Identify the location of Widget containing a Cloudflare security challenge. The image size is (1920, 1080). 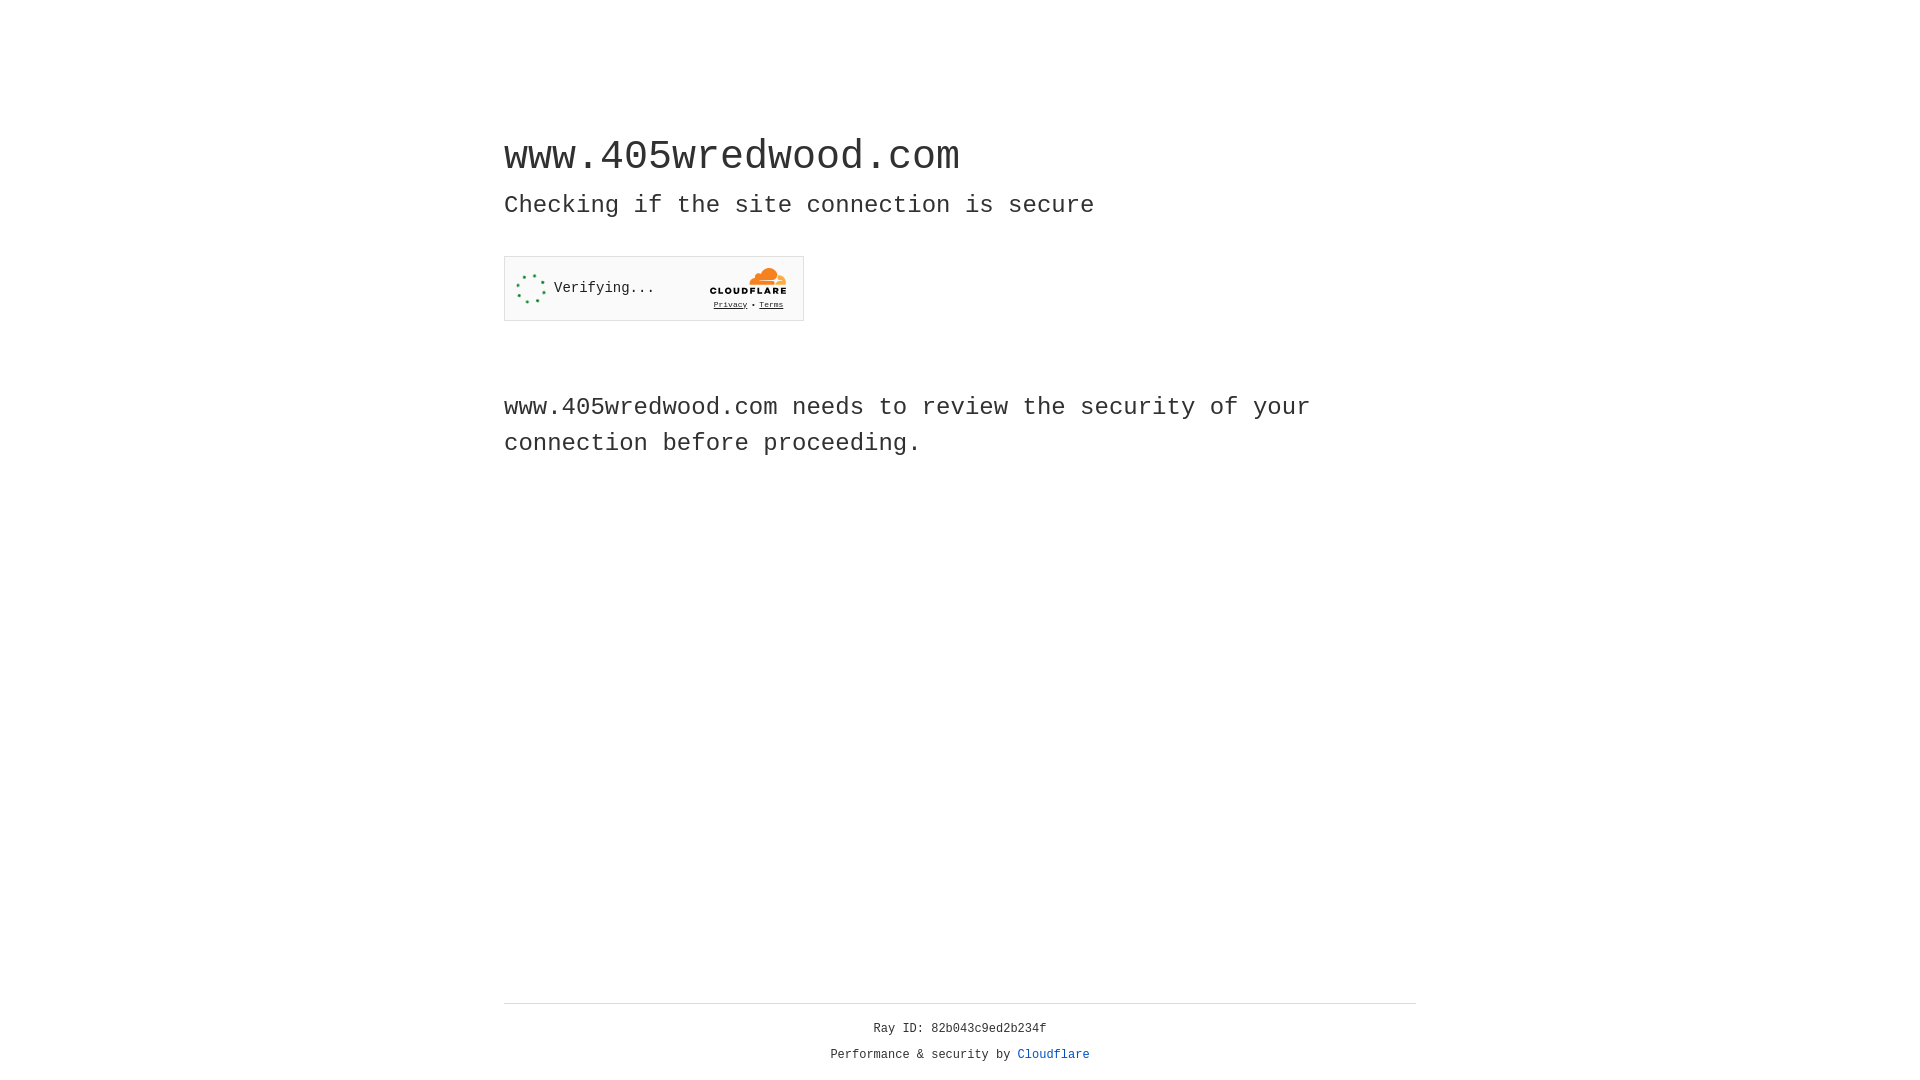
(654, 288).